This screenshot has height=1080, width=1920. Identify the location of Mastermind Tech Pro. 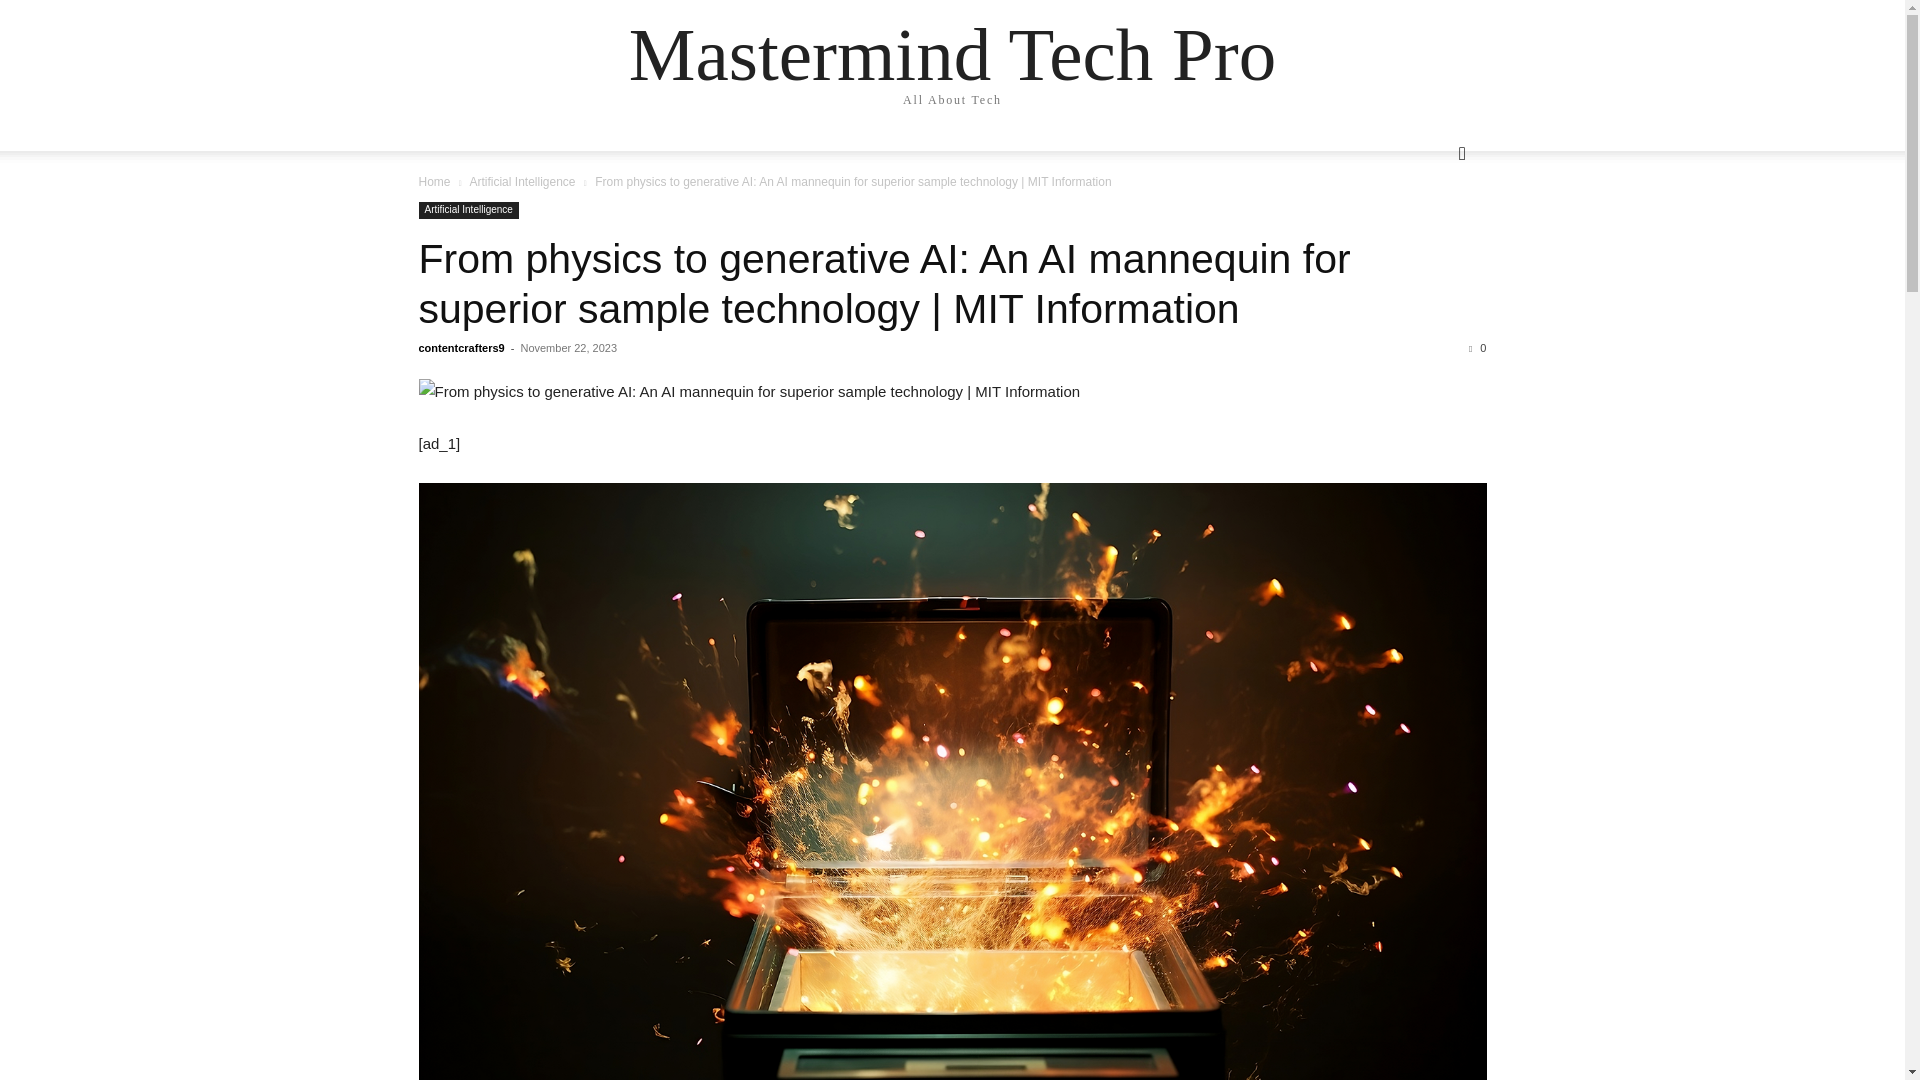
(952, 54).